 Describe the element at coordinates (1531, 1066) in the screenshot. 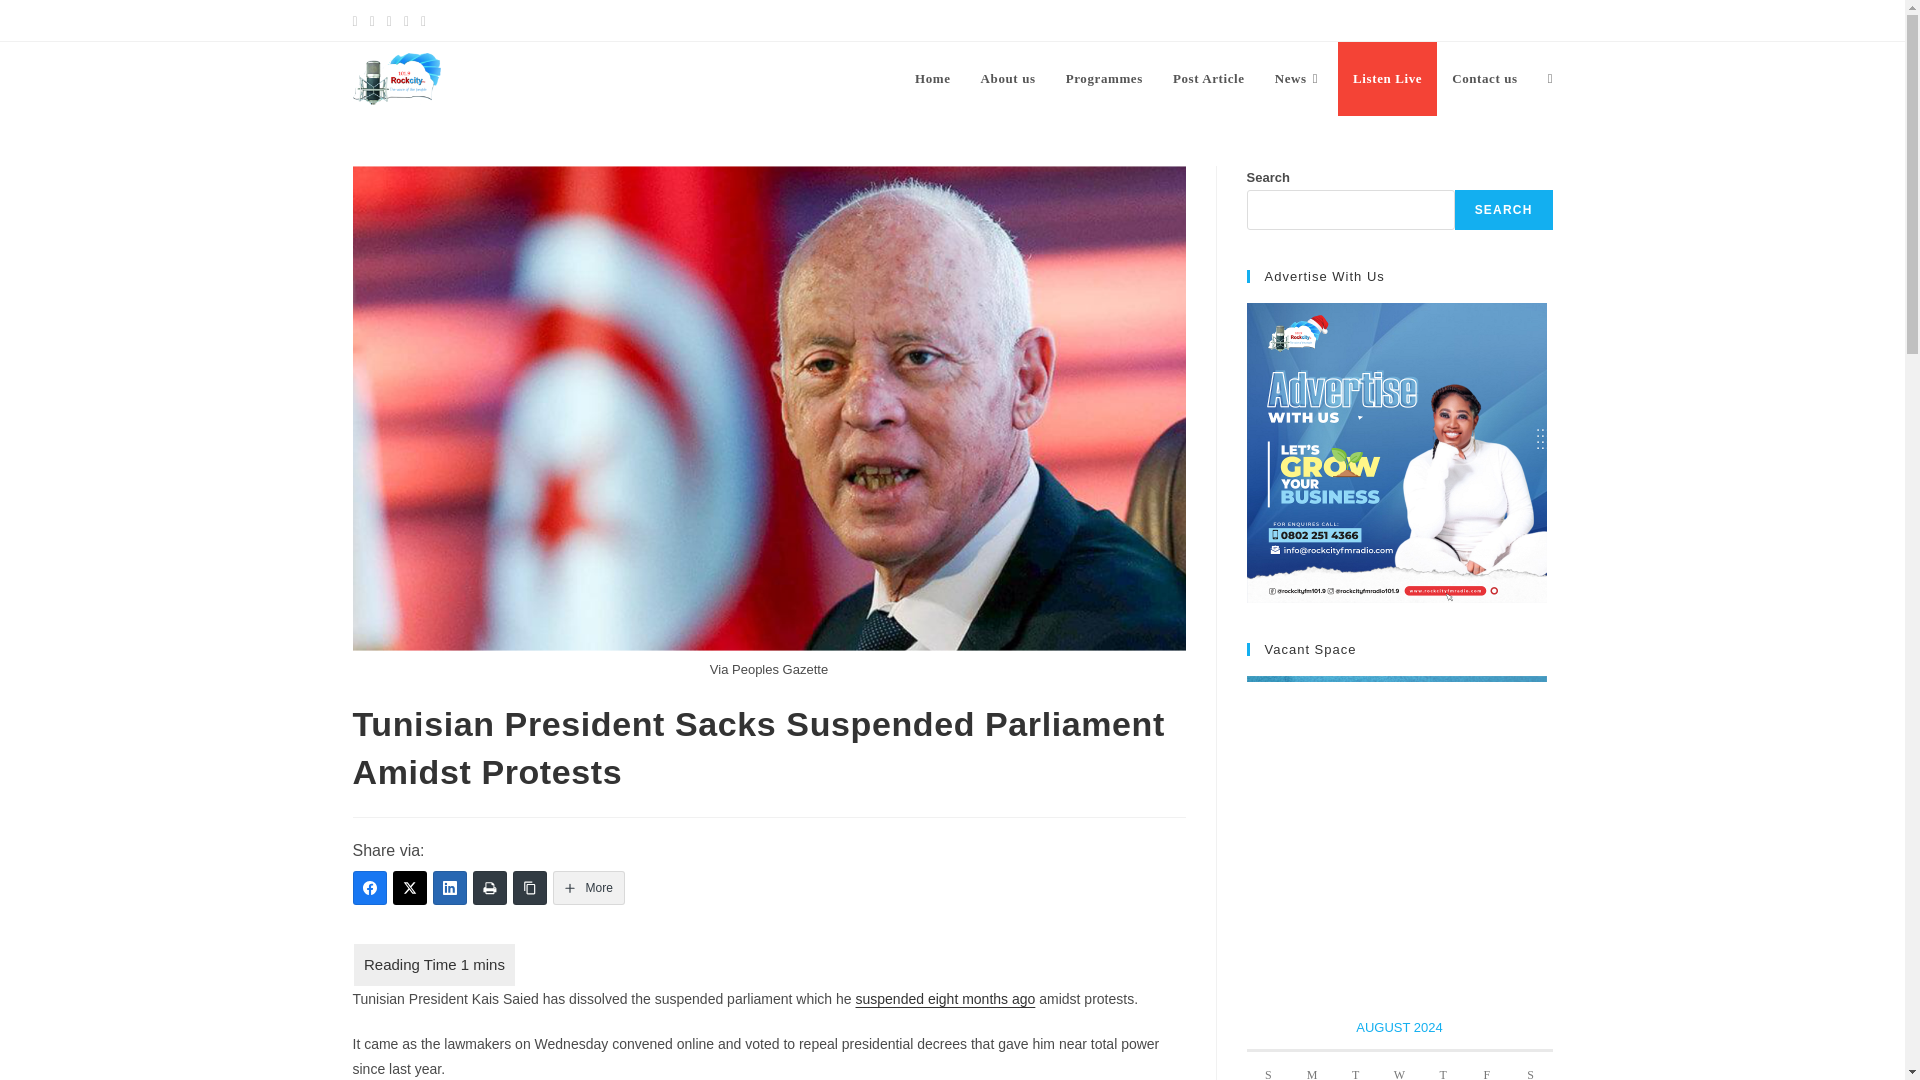

I see `Saturday` at that location.